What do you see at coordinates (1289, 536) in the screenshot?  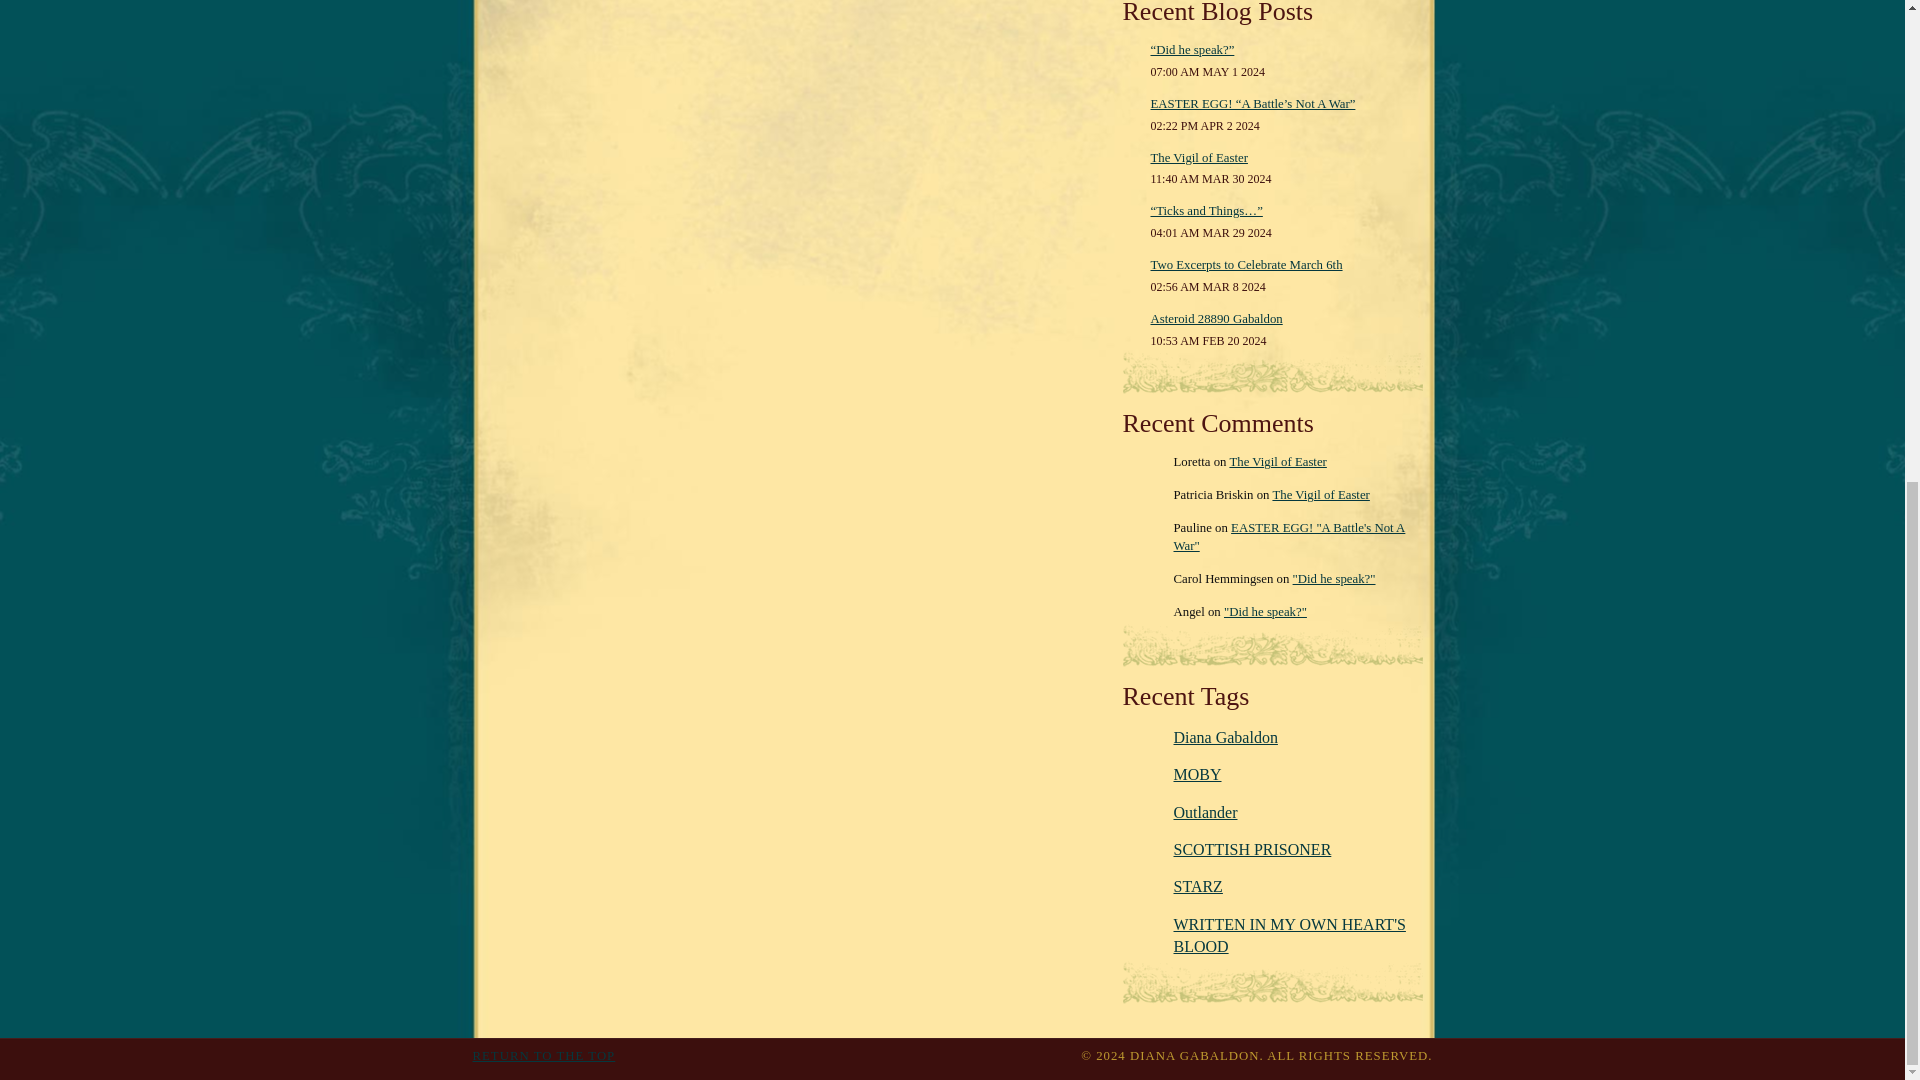 I see `on EASTER EGG! ` at bounding box center [1289, 536].